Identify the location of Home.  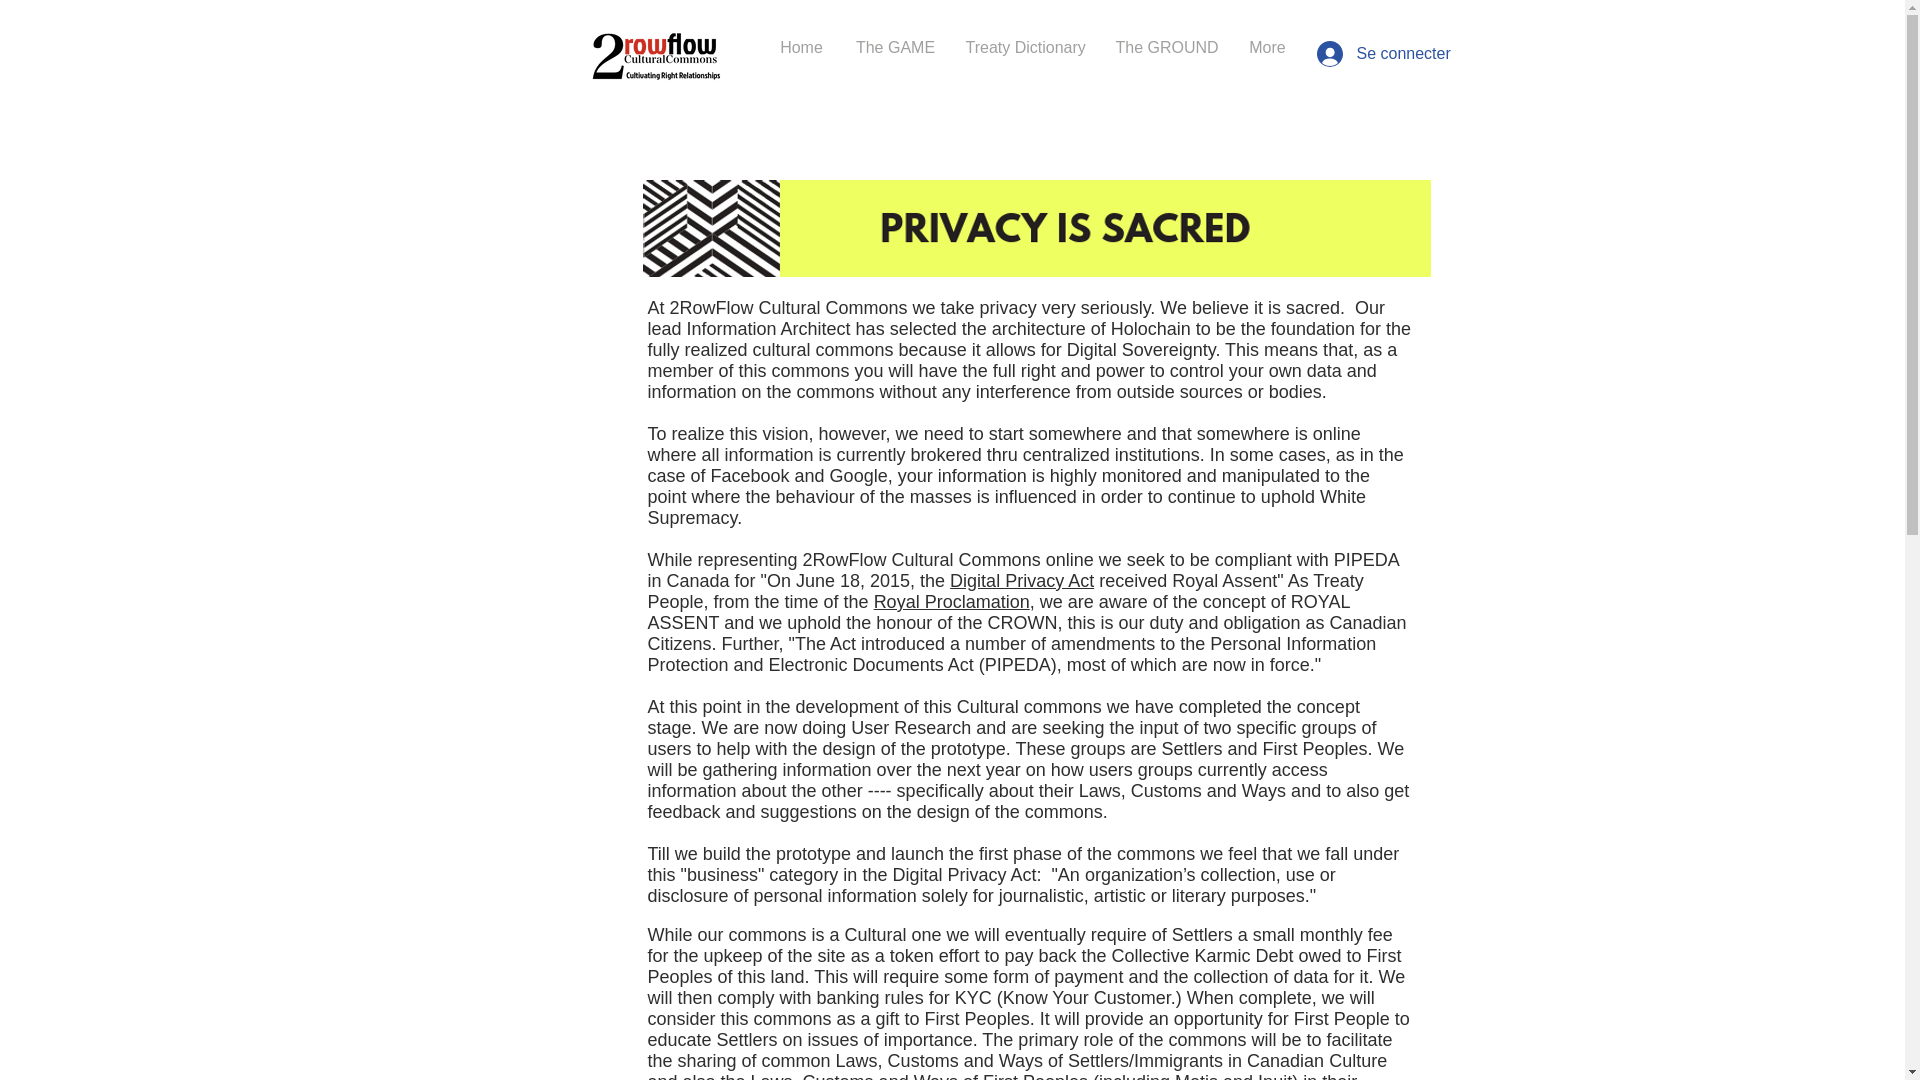
(801, 47).